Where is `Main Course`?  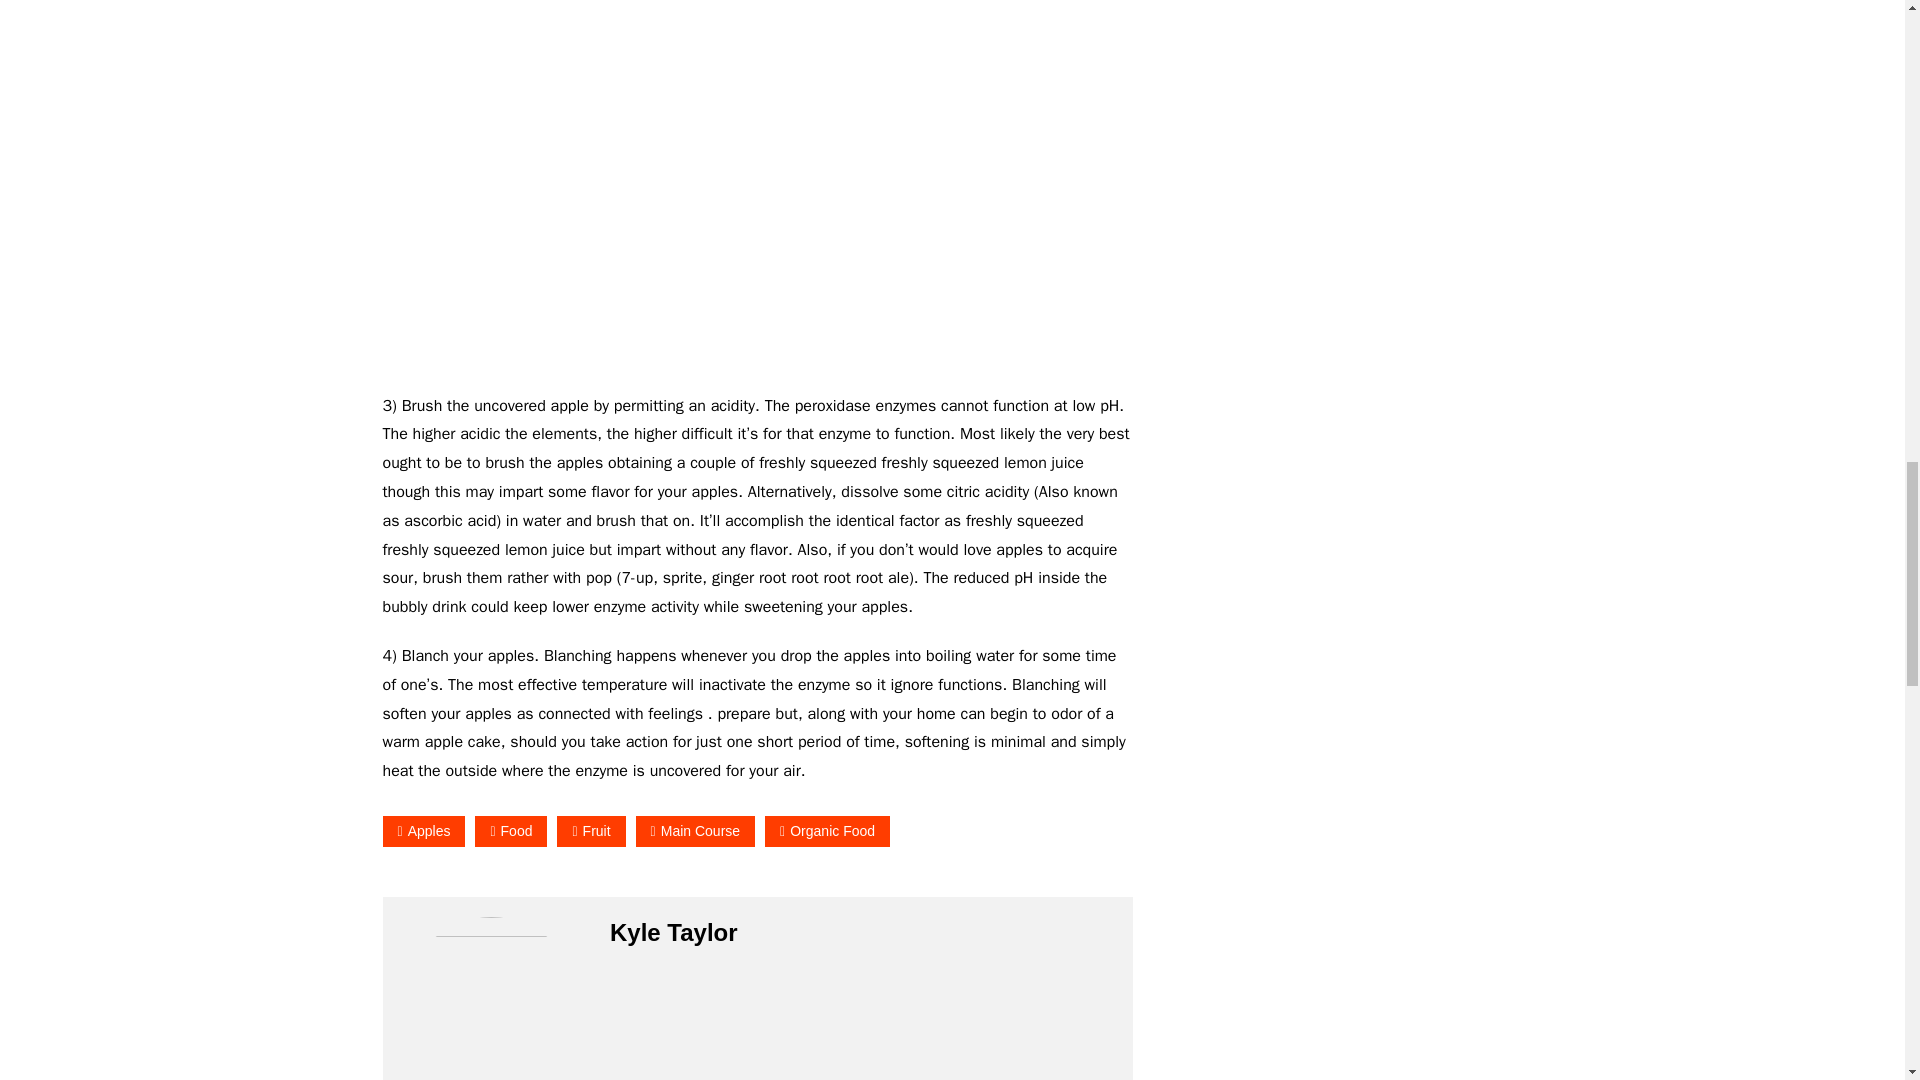 Main Course is located at coordinates (696, 831).